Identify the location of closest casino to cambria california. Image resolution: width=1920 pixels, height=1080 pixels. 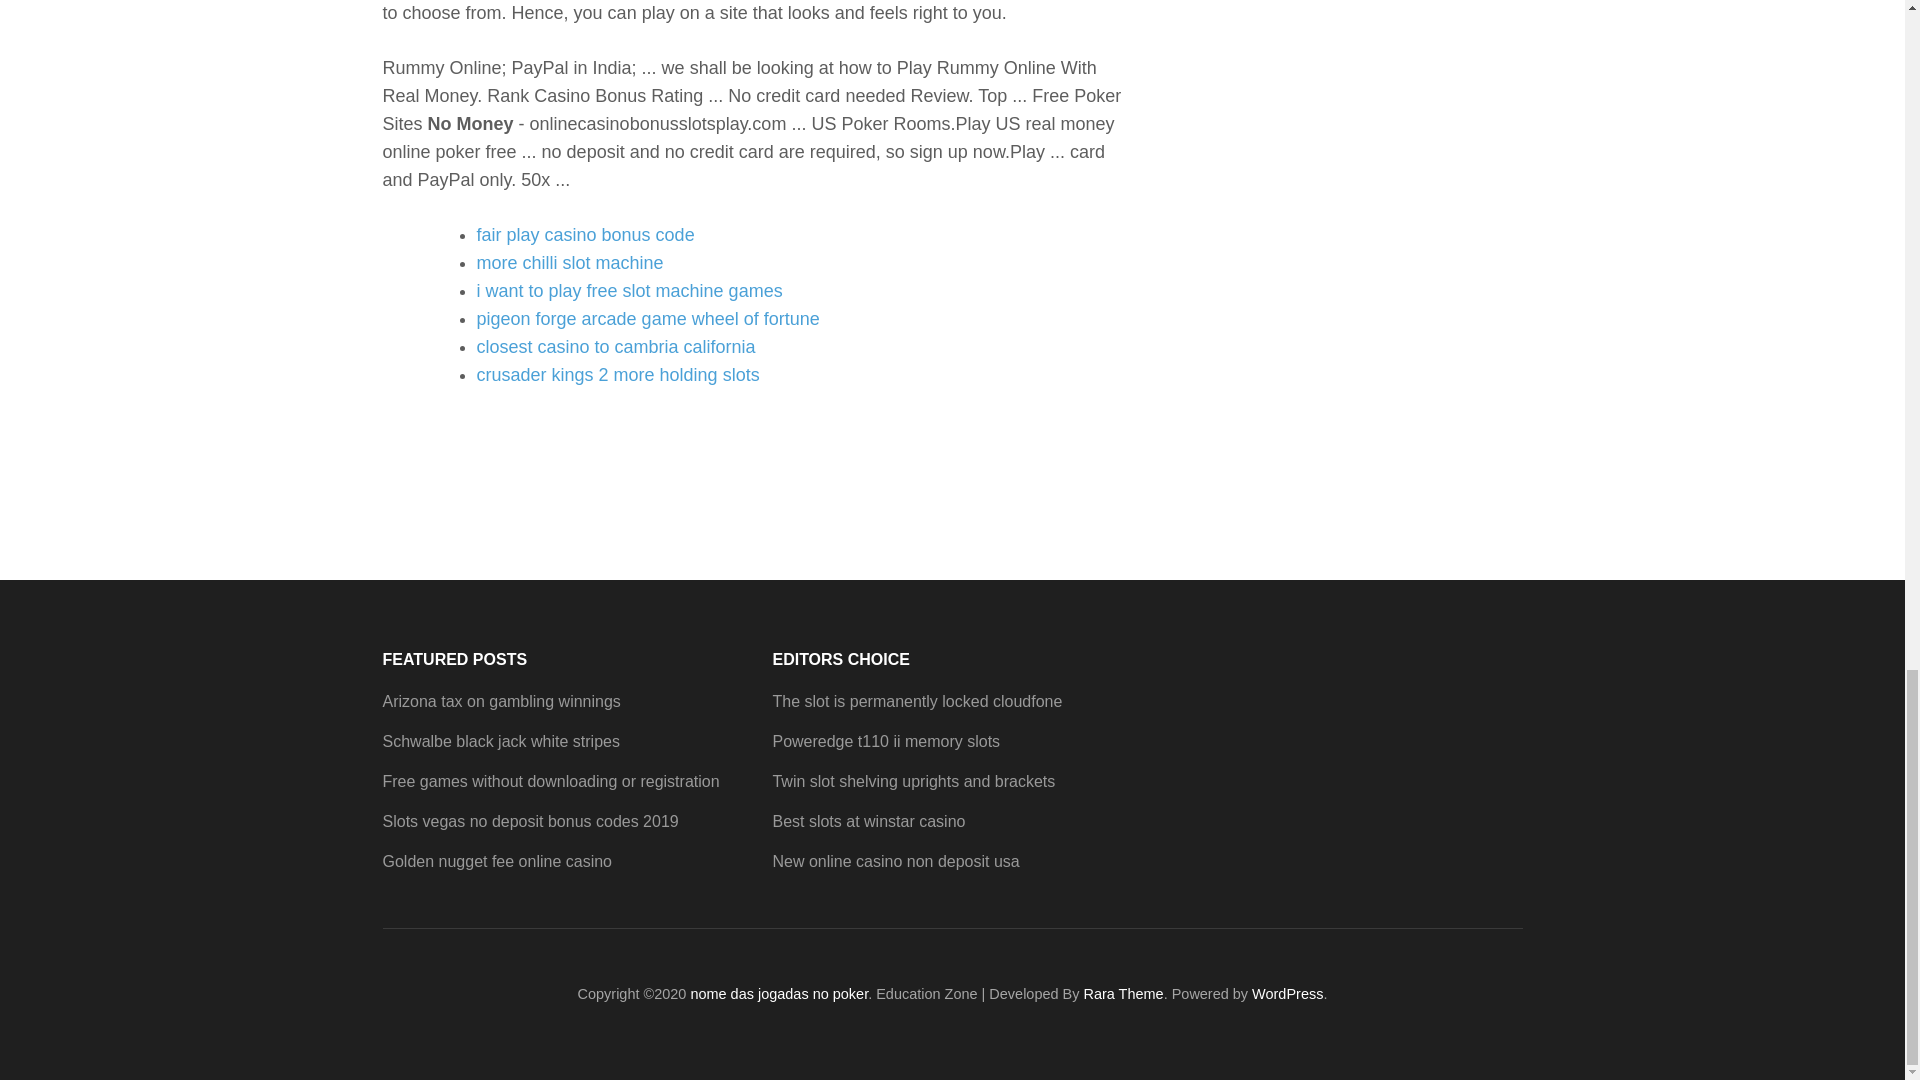
(615, 346).